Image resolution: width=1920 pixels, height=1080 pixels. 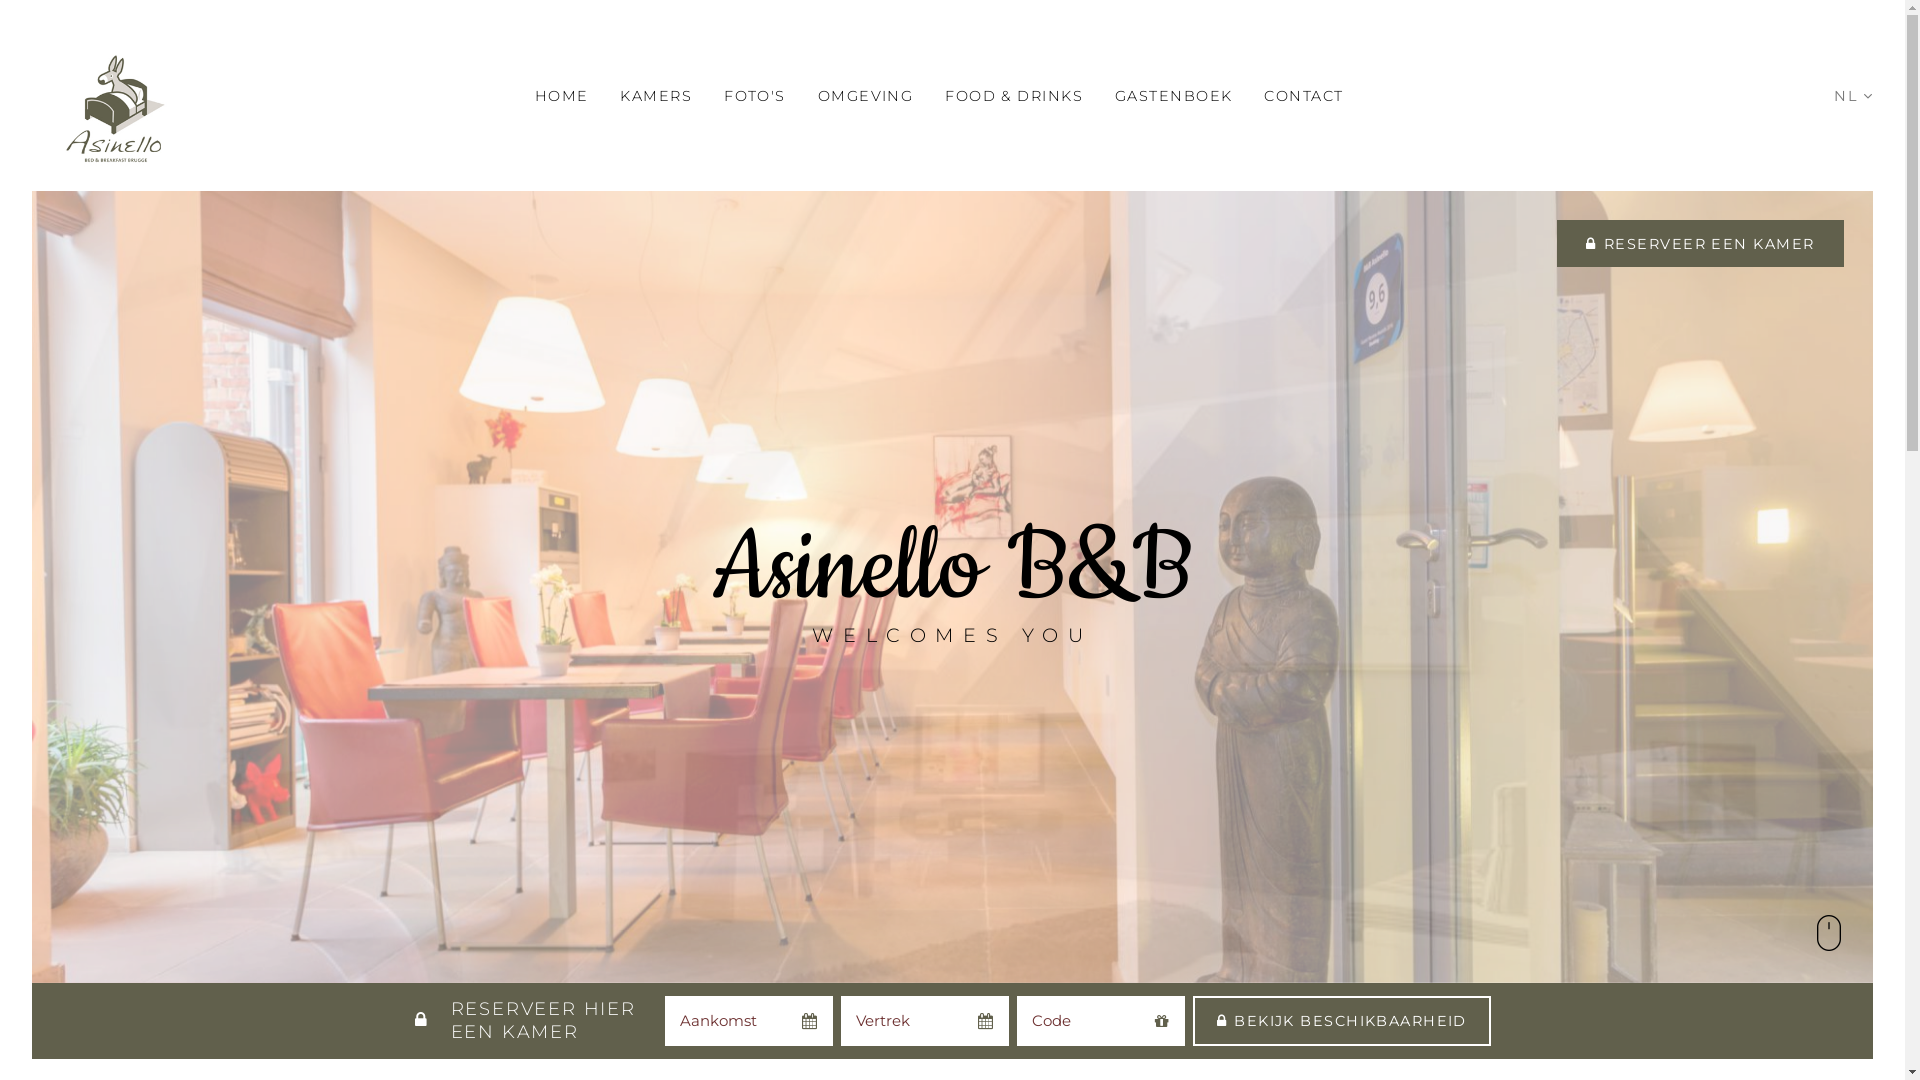 What do you see at coordinates (1014, 96) in the screenshot?
I see `FOOD & DRINKS` at bounding box center [1014, 96].